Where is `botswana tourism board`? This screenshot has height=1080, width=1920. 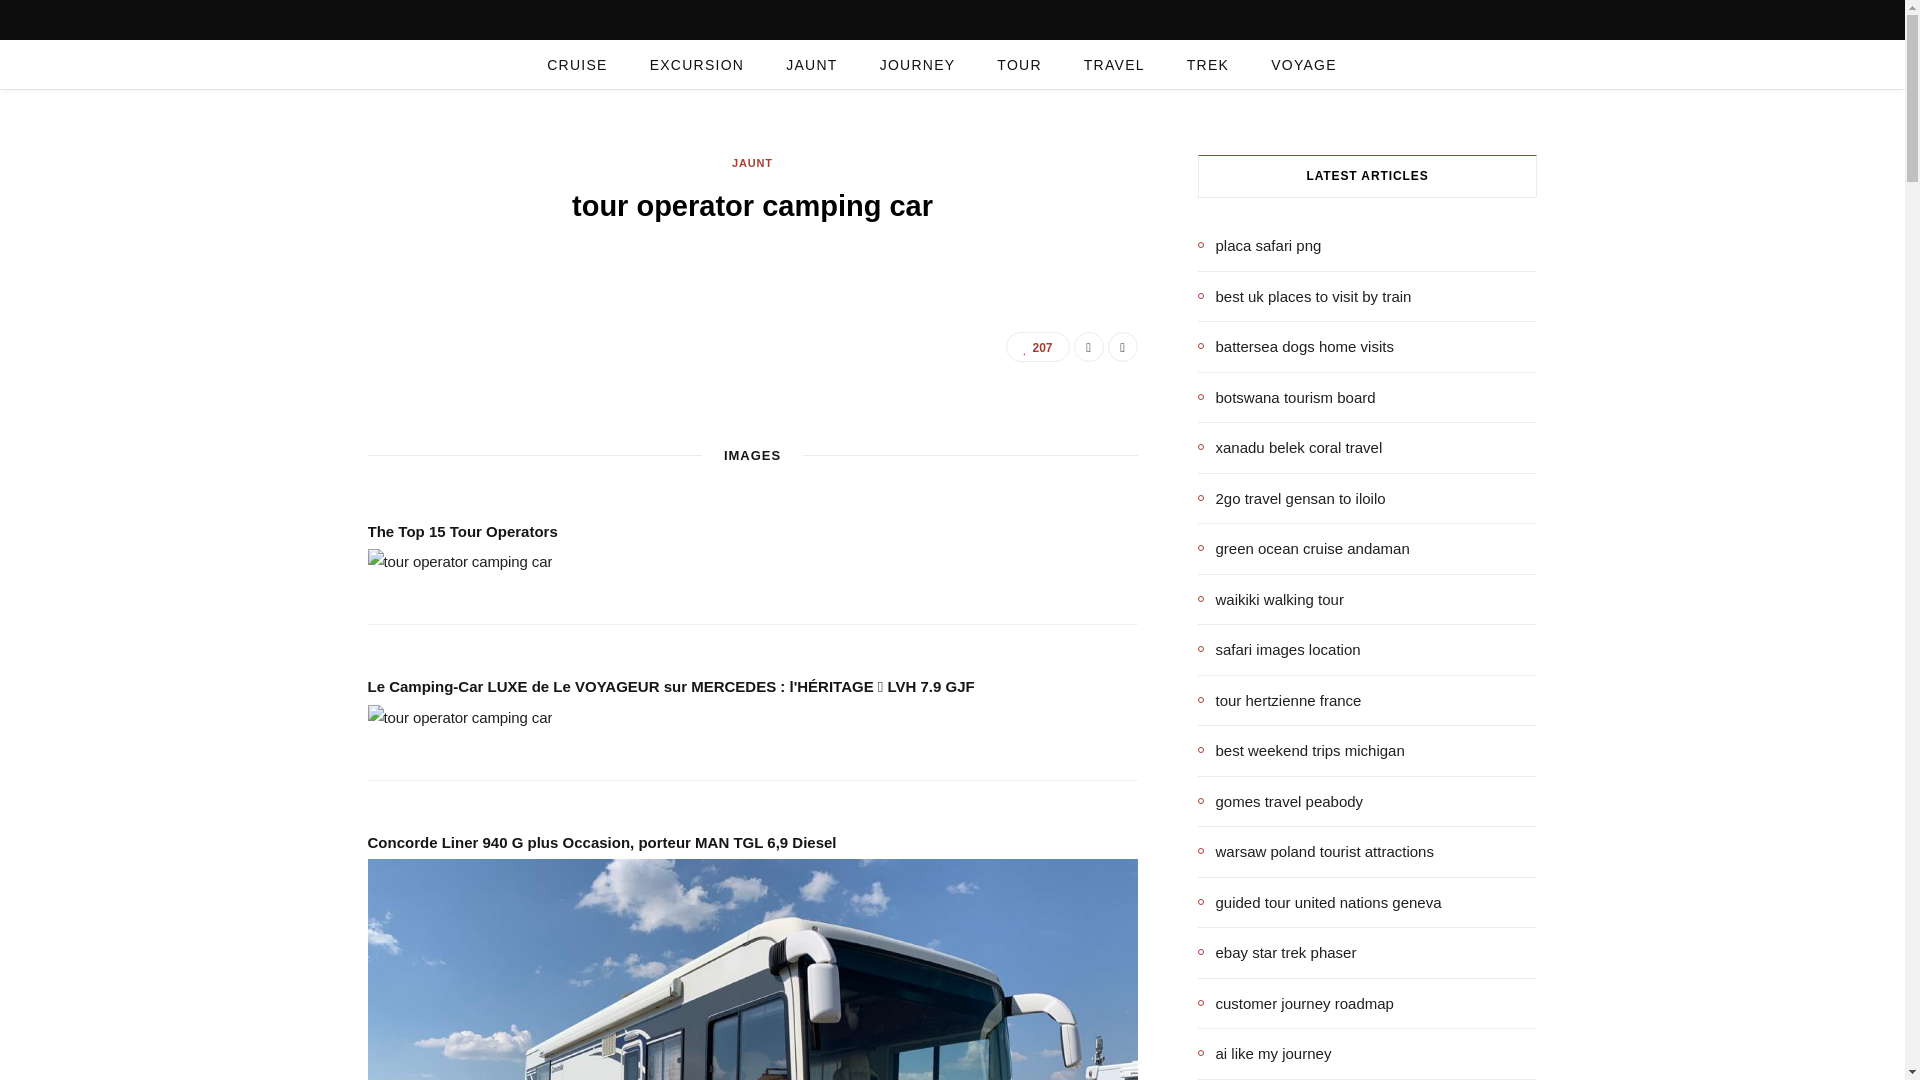
botswana tourism board is located at coordinates (1287, 397).